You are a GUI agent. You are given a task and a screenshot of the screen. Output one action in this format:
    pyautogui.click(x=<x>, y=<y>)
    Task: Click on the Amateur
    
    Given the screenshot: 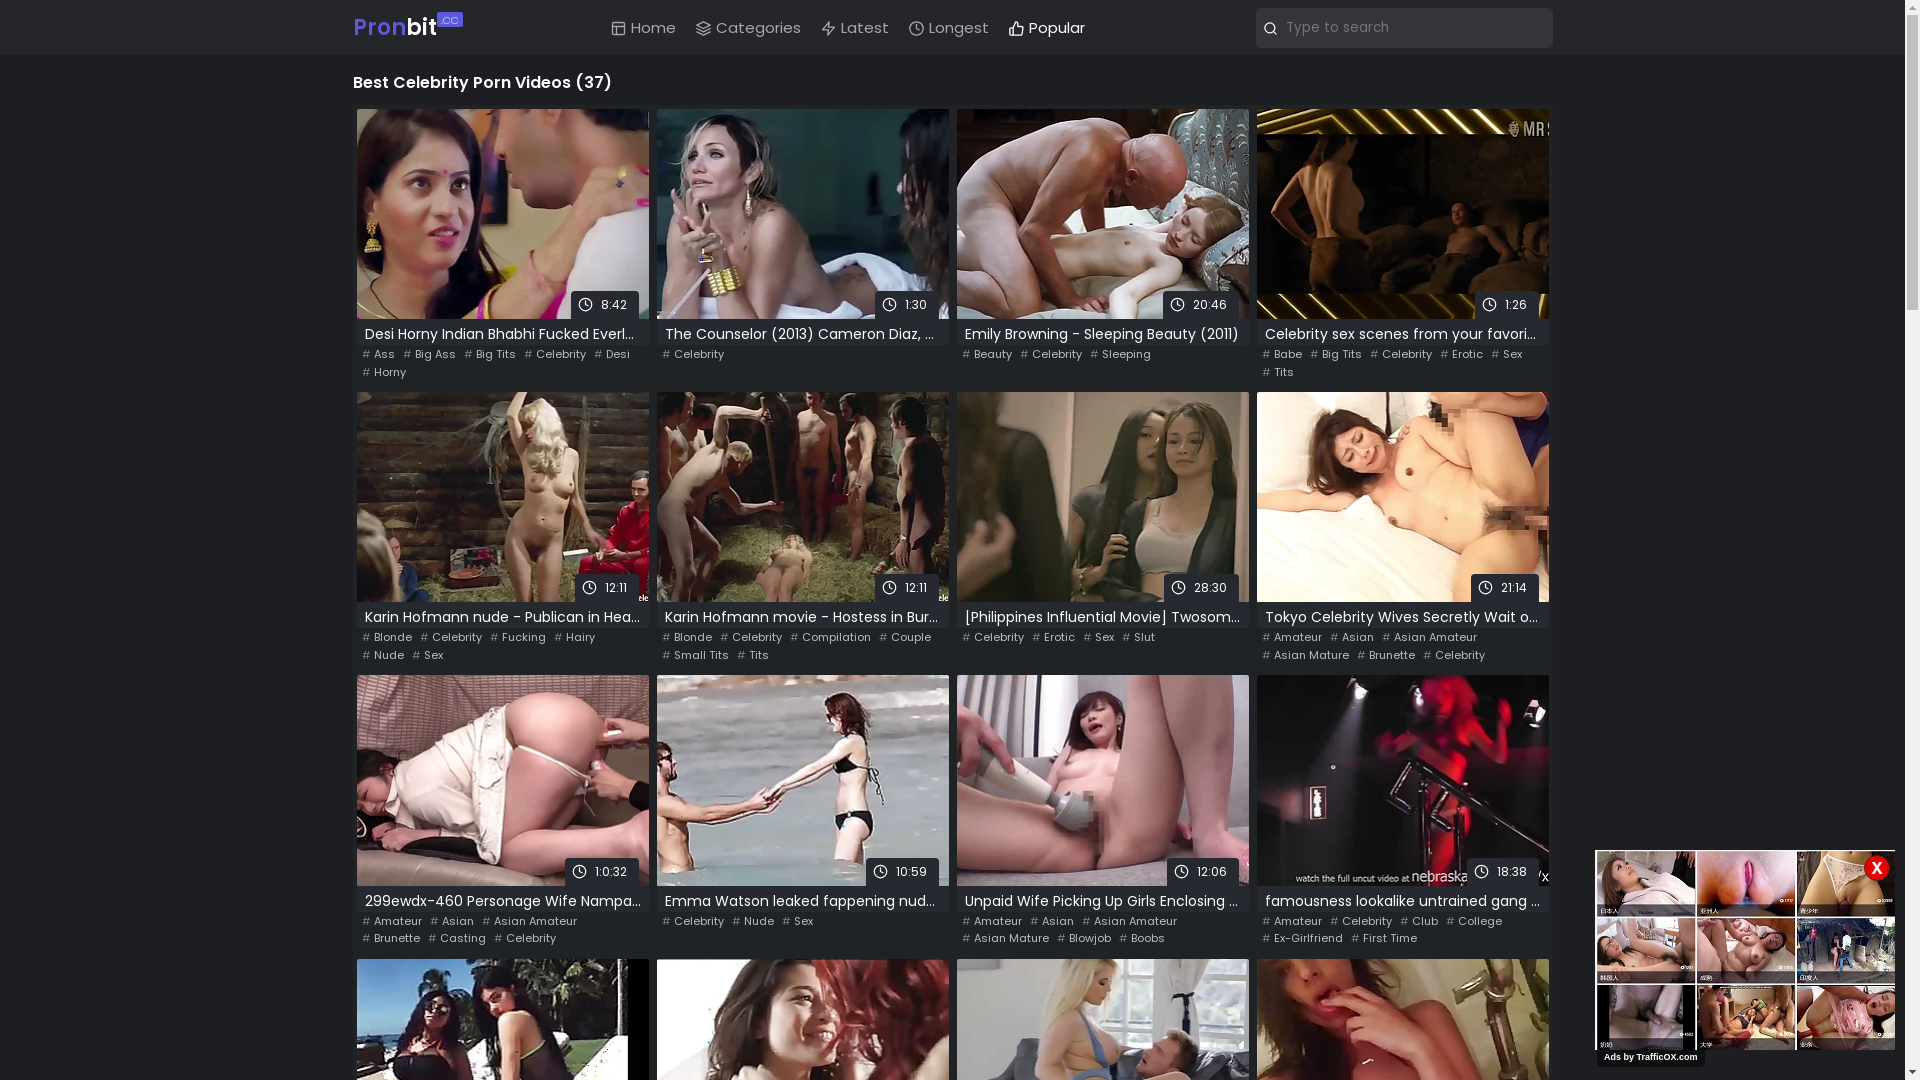 What is the action you would take?
    pyautogui.click(x=1292, y=638)
    